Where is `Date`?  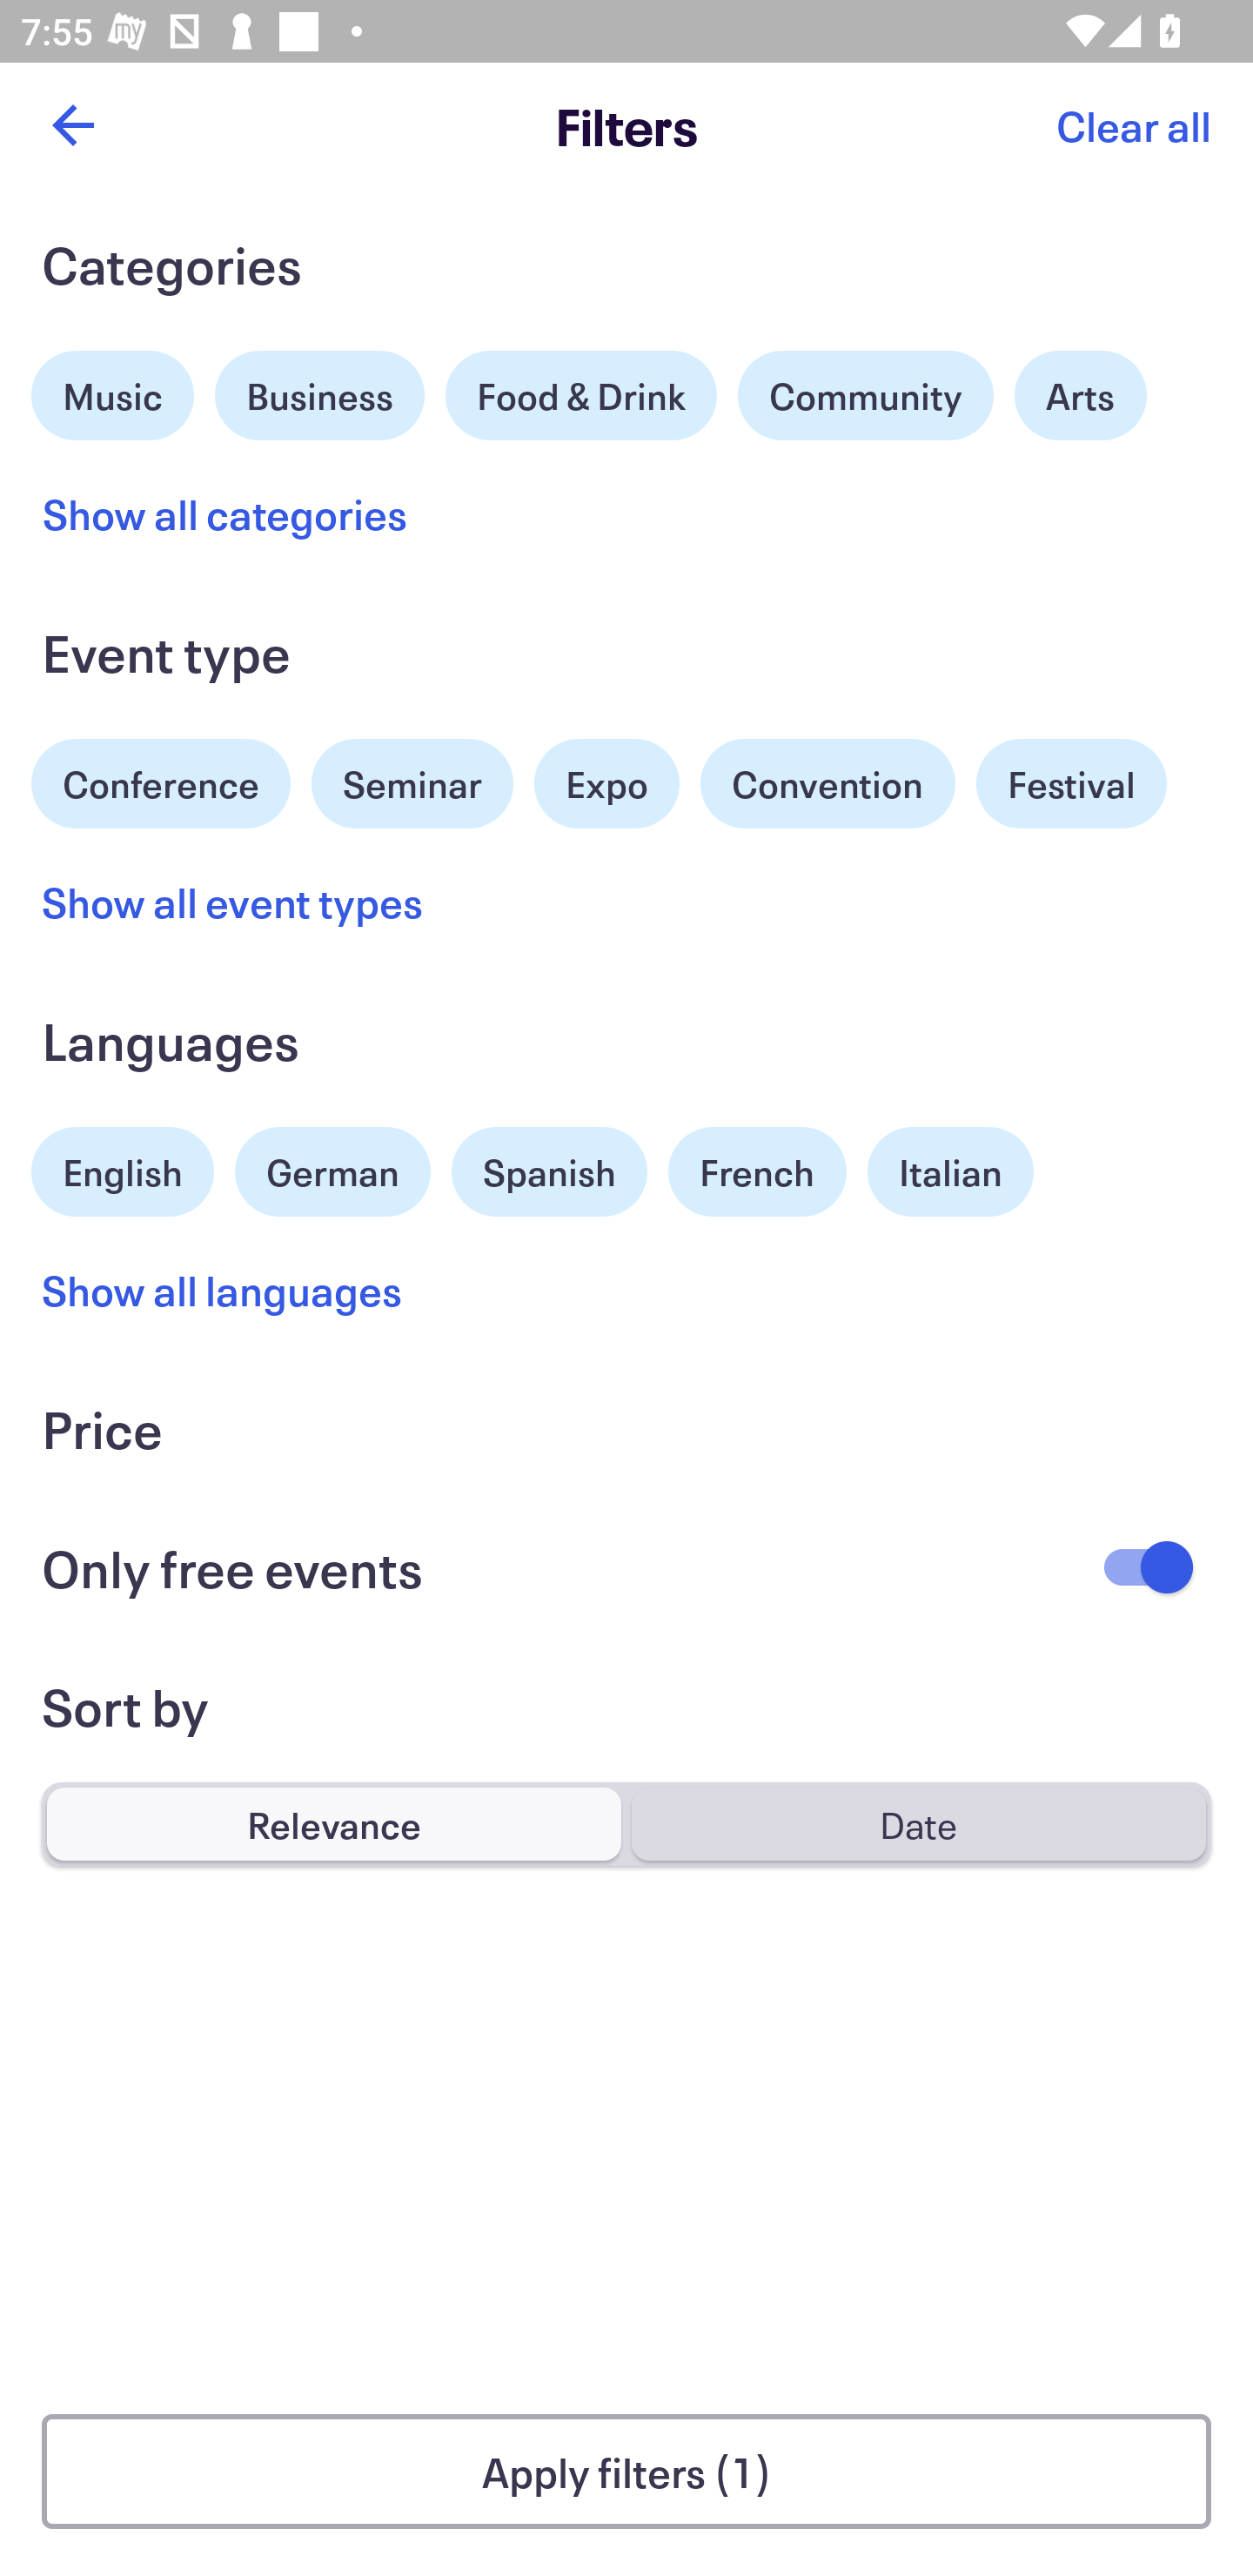
Date is located at coordinates (918, 1823).